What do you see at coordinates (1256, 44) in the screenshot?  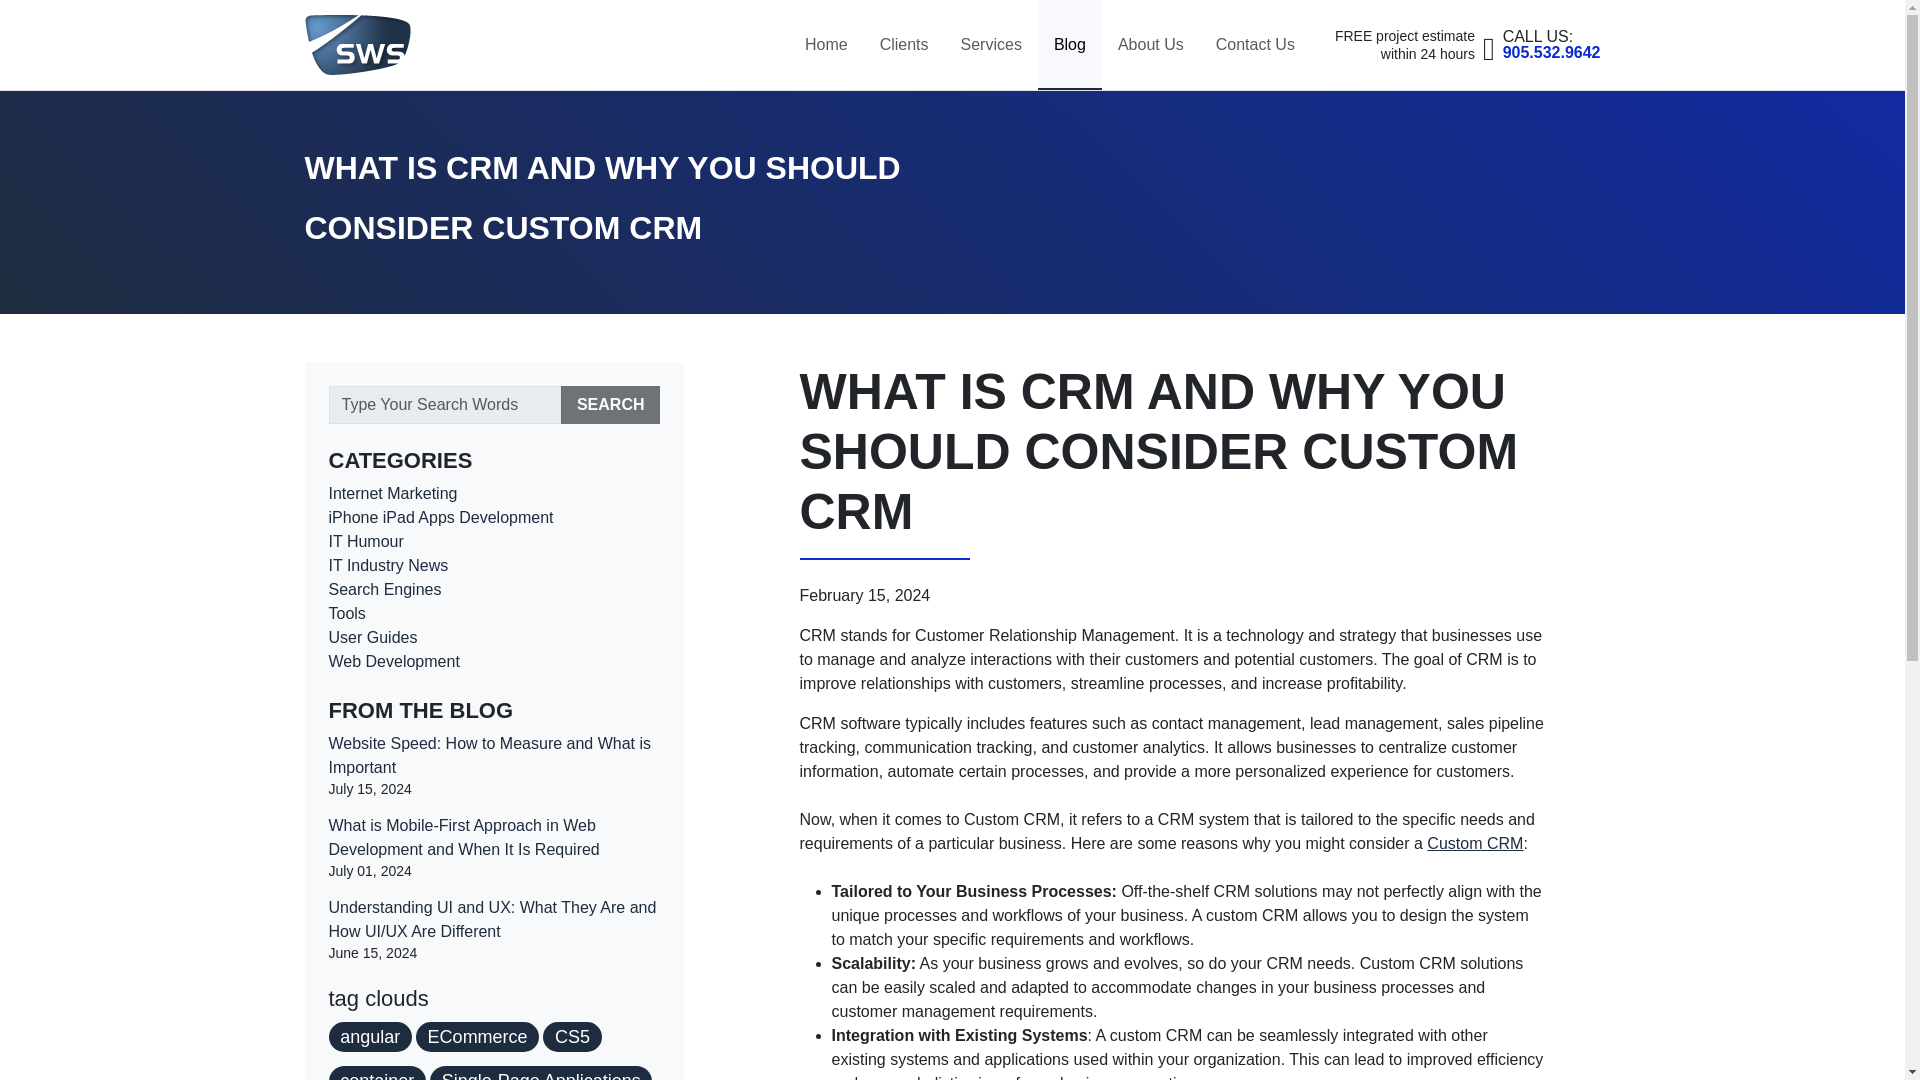 I see `Contact Us` at bounding box center [1256, 44].